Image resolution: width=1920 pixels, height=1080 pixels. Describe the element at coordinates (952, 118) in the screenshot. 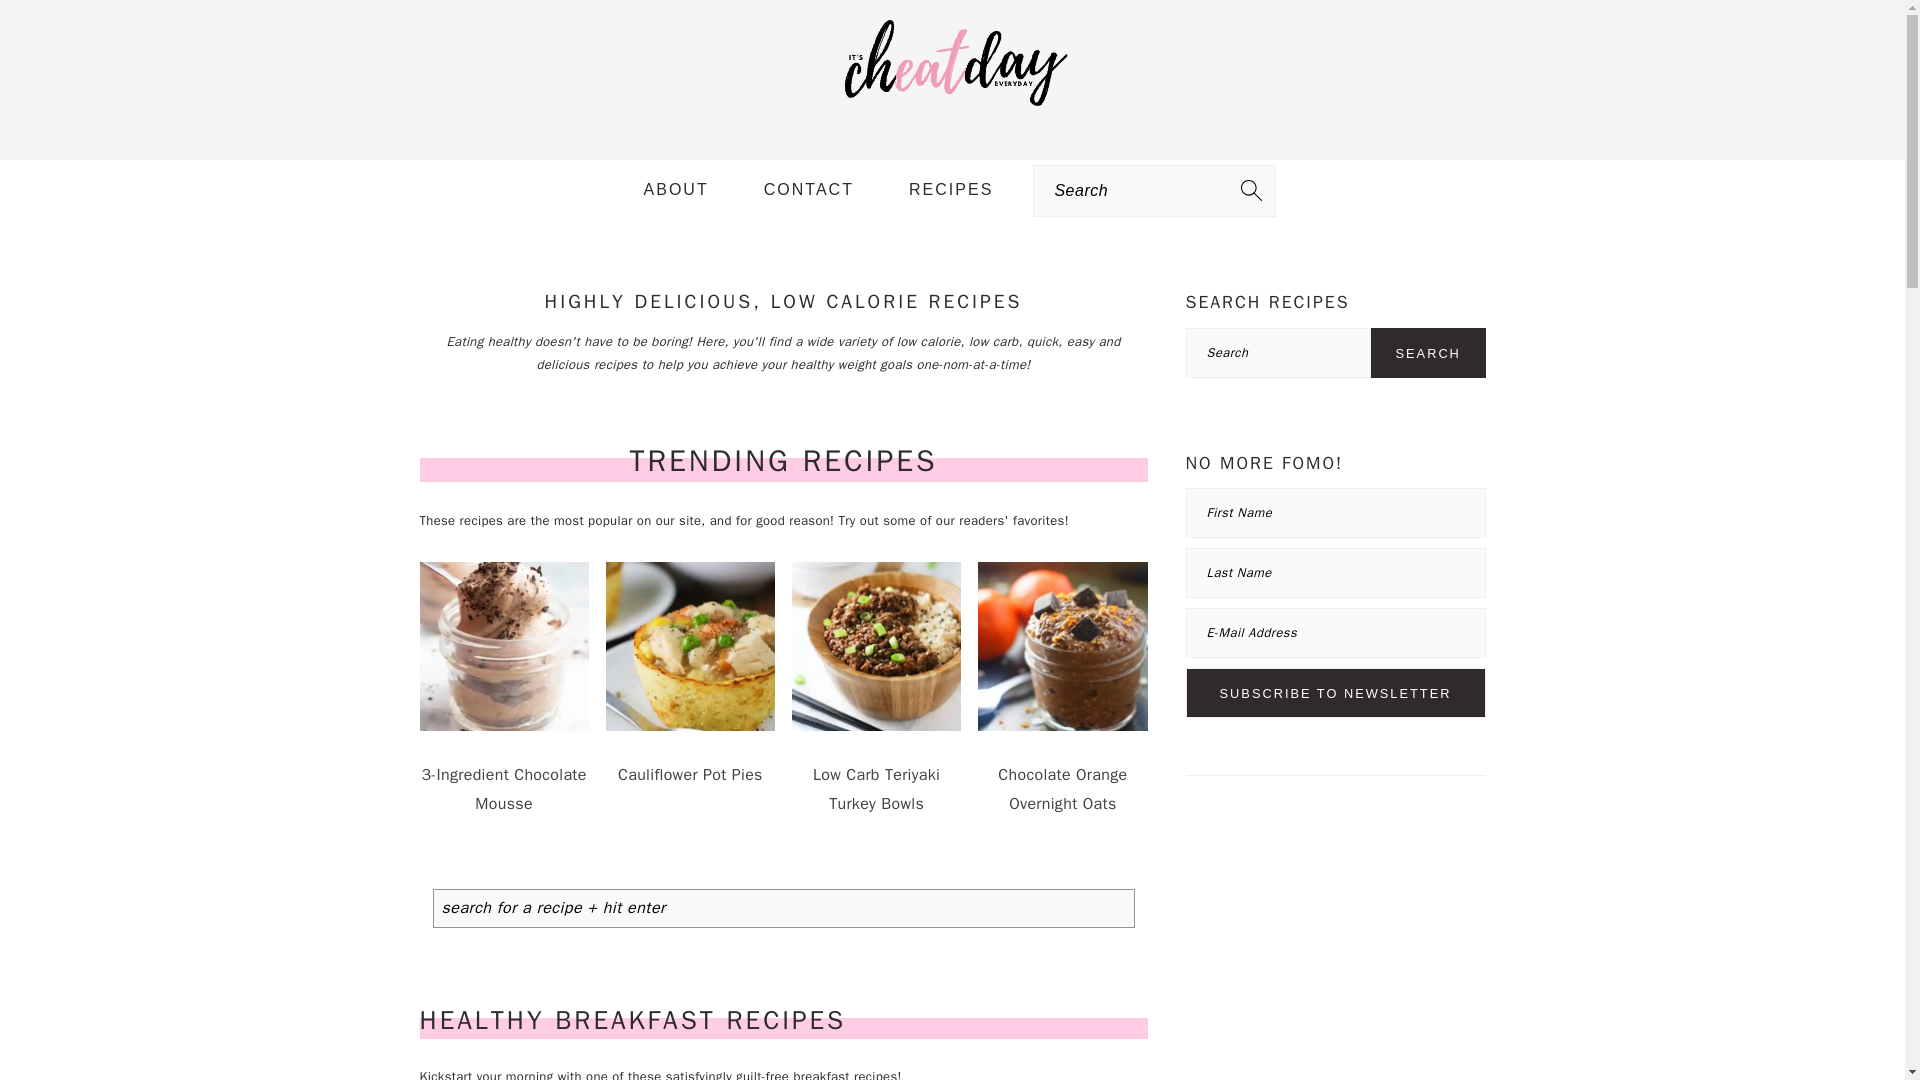

I see `It's Cheat Day Everyday` at that location.